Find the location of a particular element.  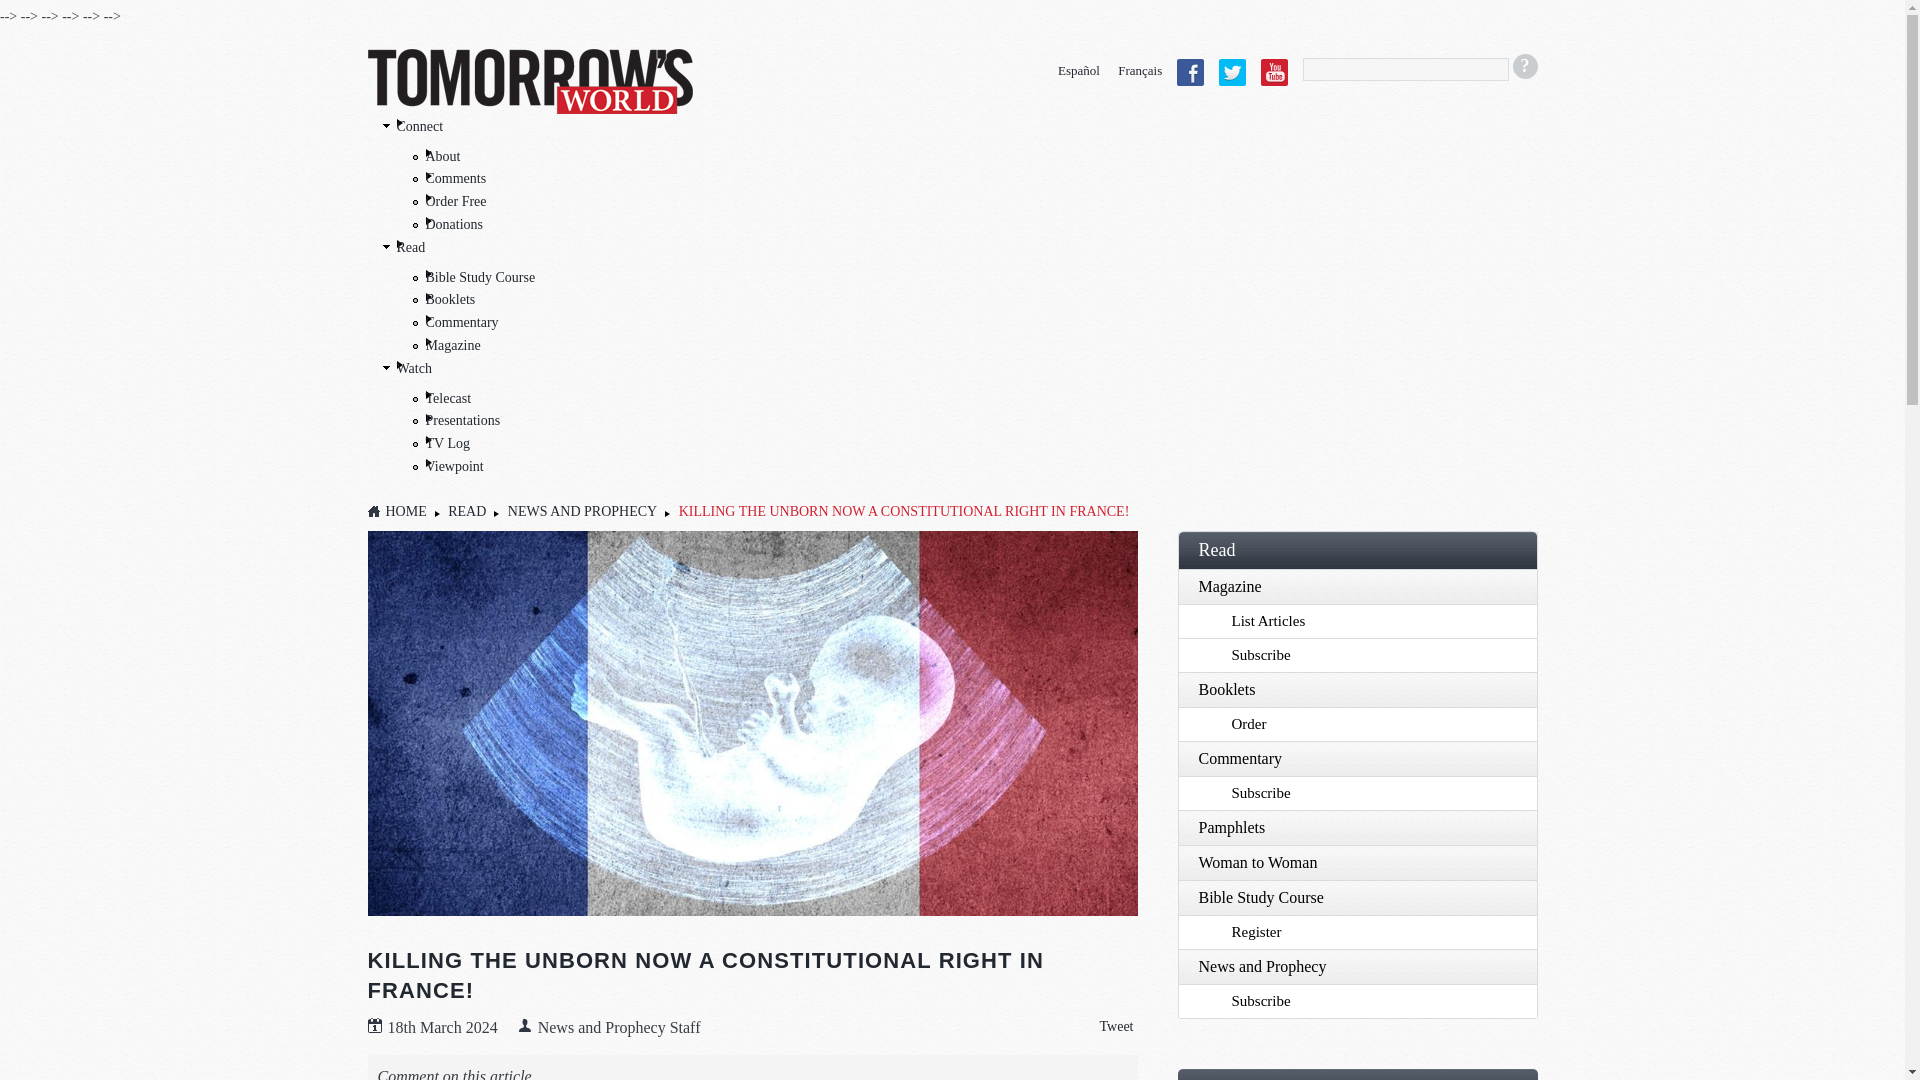

Booklets is located at coordinates (1357, 689).